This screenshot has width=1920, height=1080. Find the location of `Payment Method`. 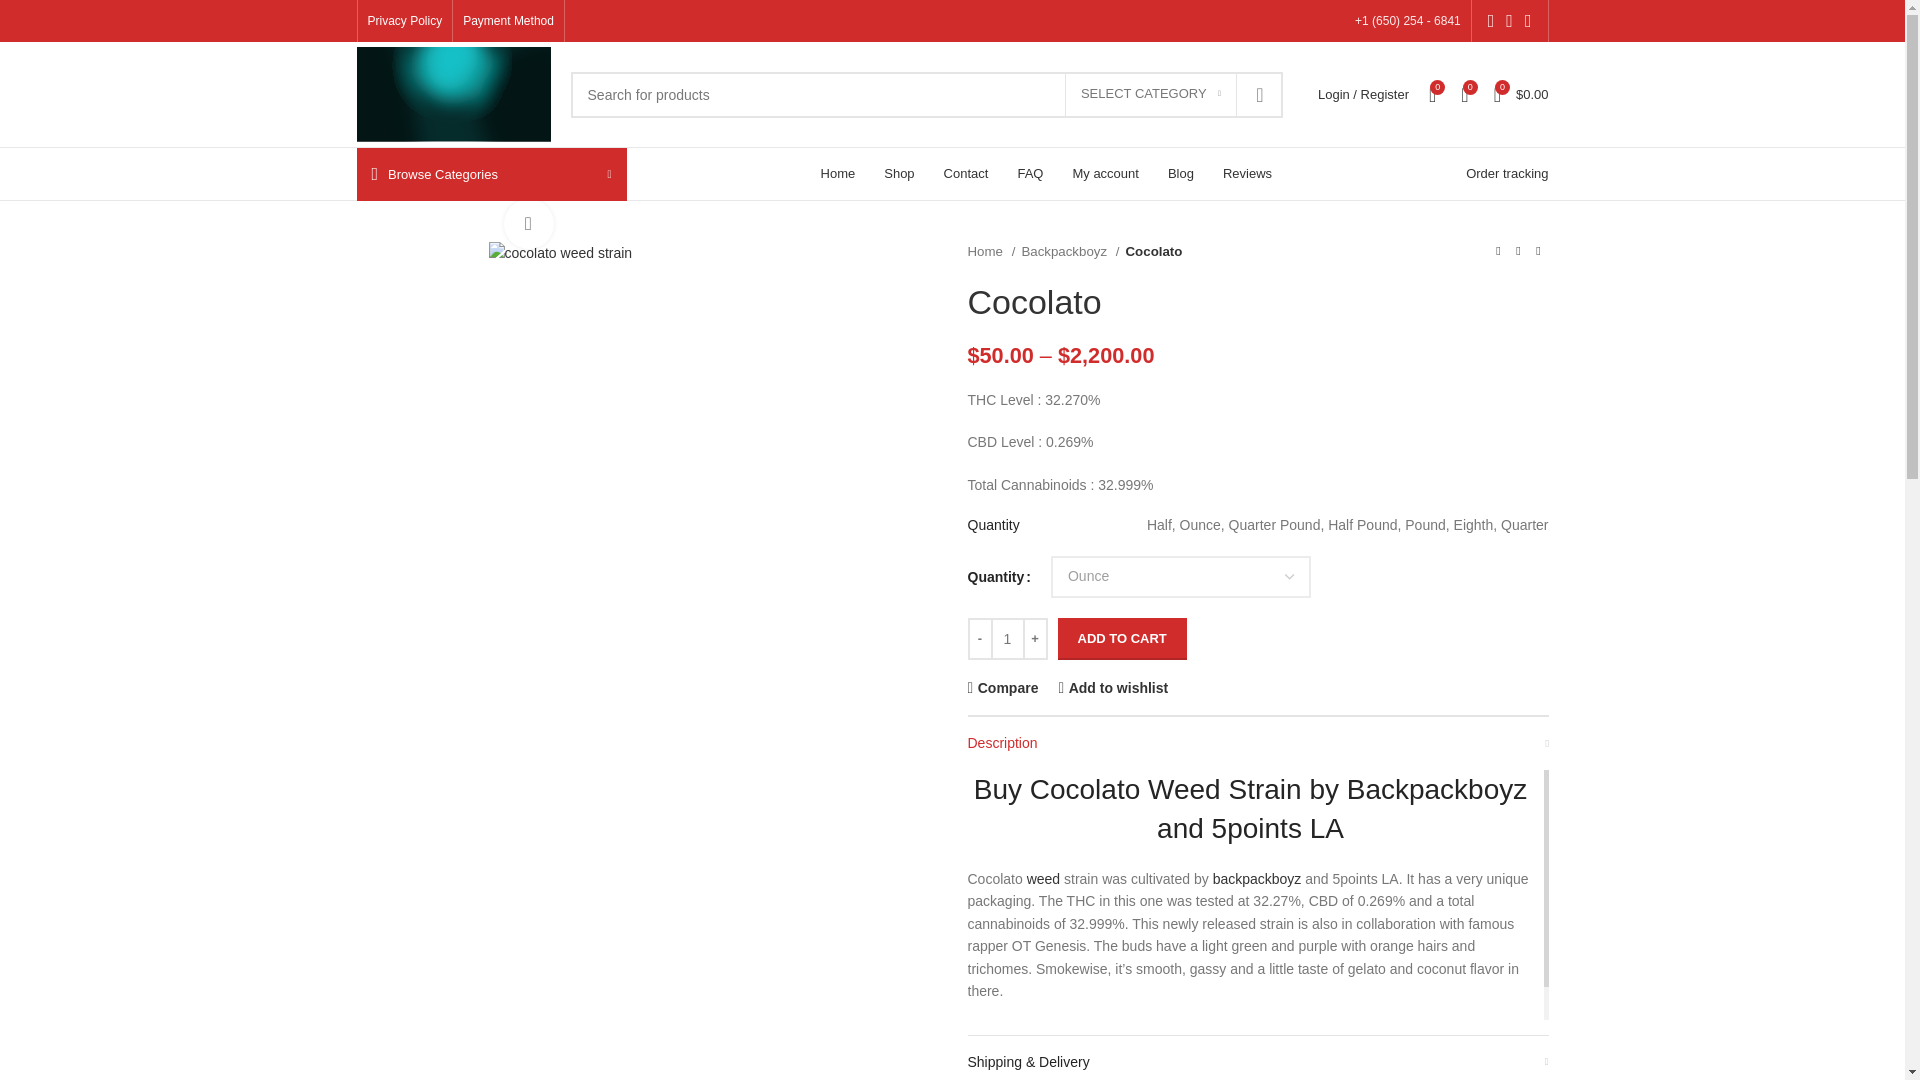

Payment Method is located at coordinates (508, 21).